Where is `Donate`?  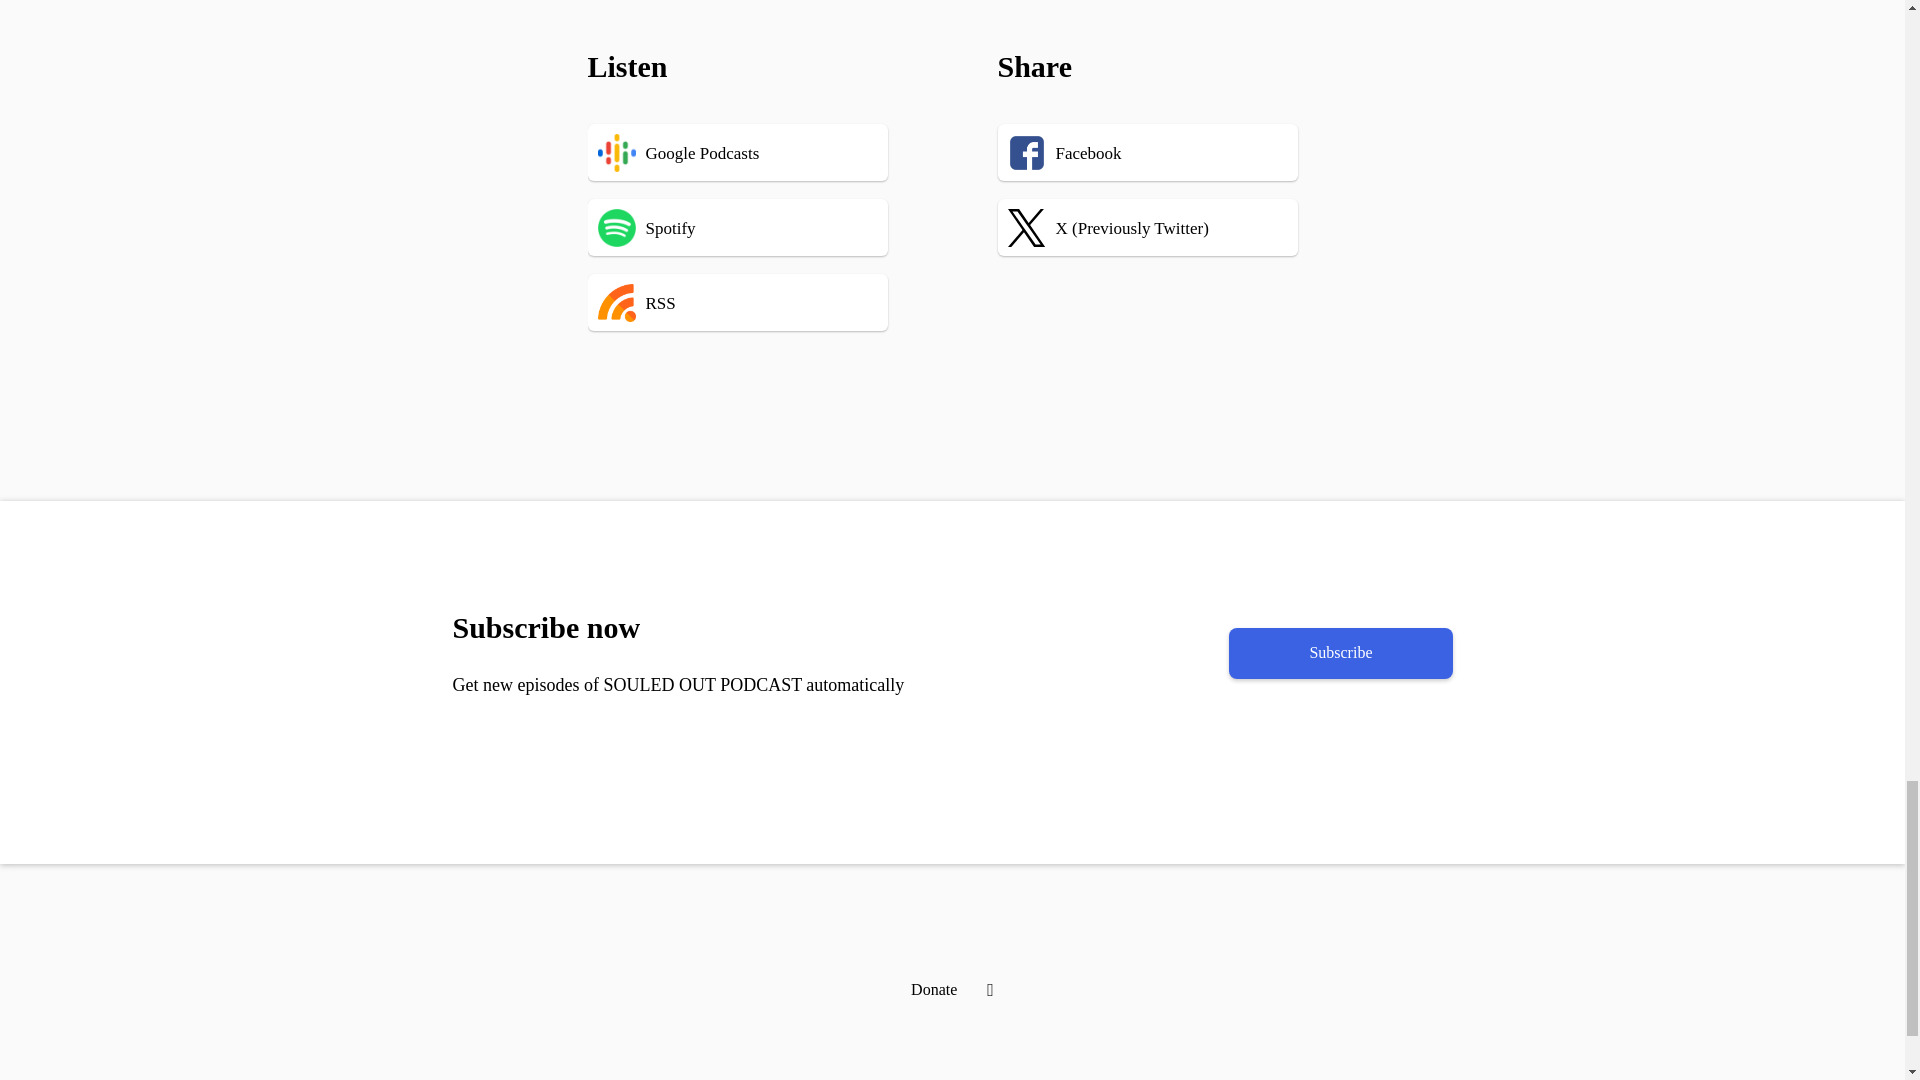 Donate is located at coordinates (933, 988).